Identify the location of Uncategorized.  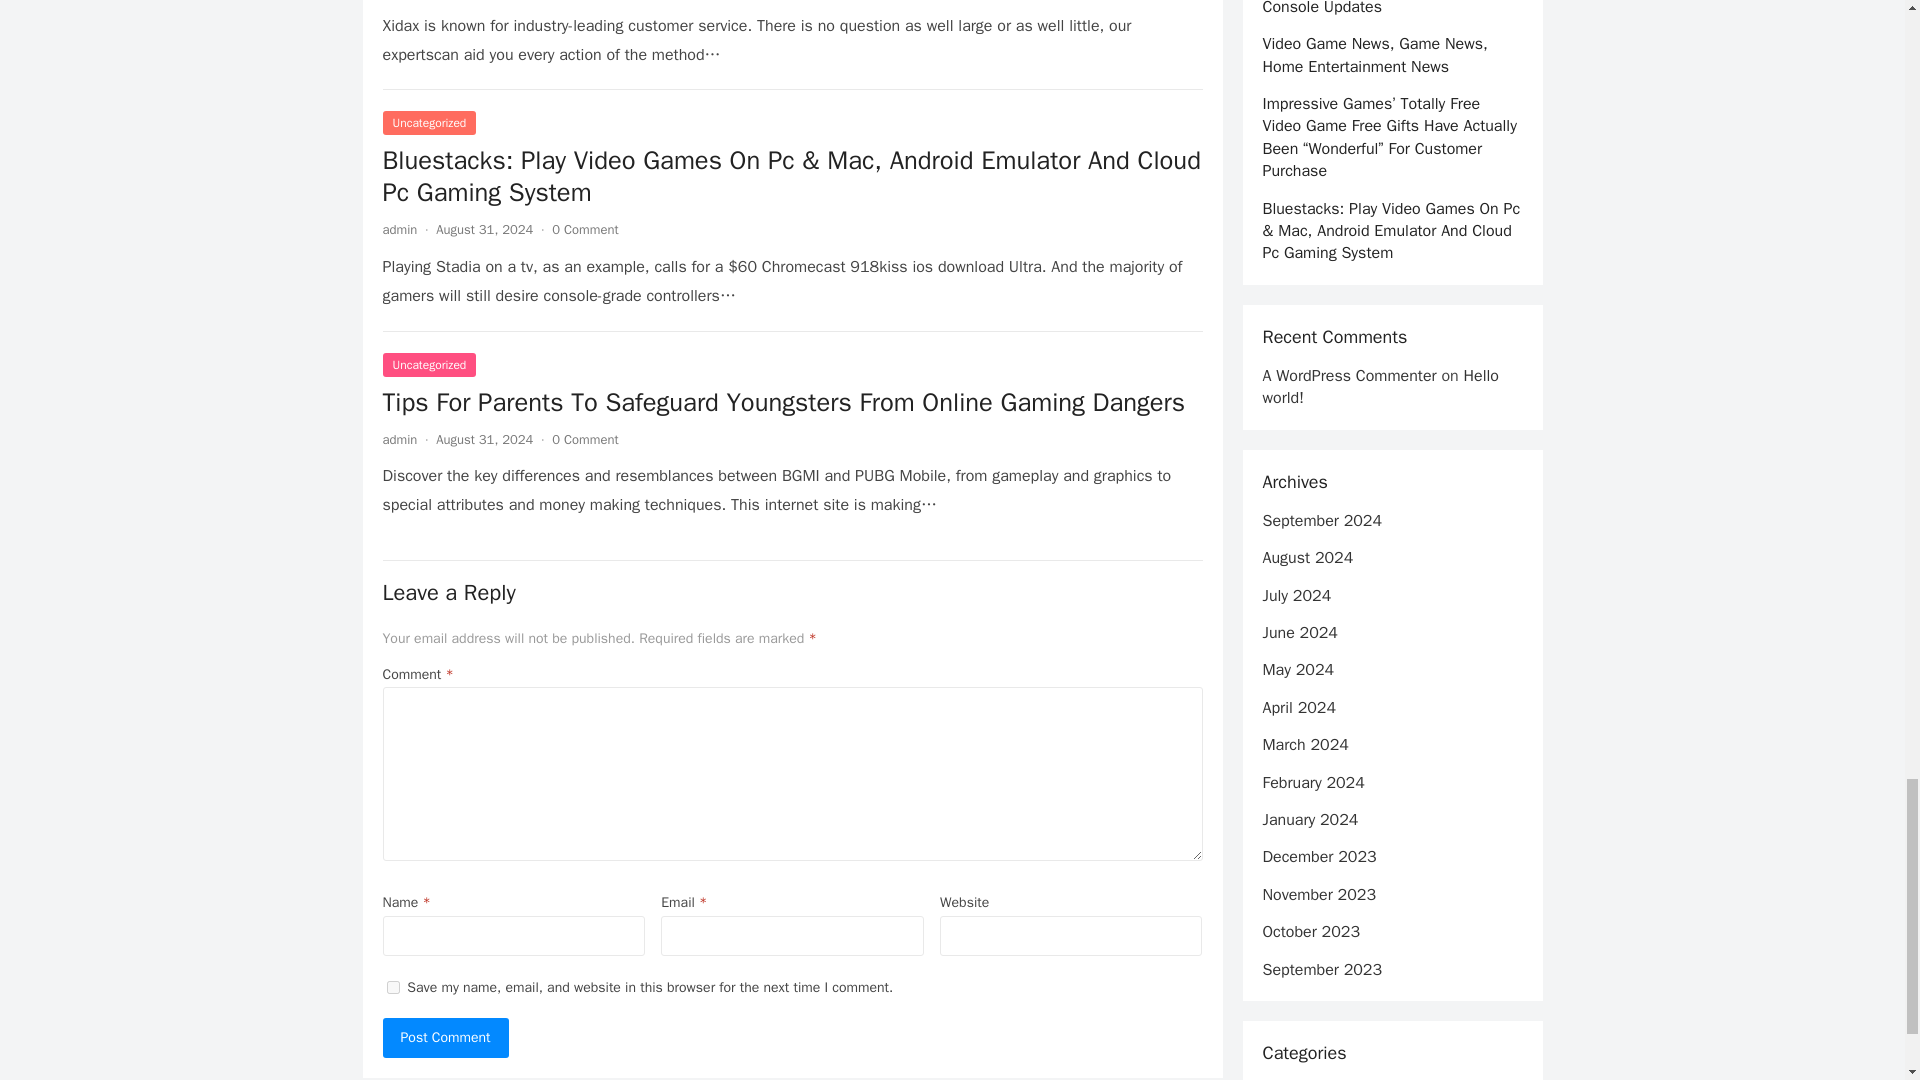
(429, 364).